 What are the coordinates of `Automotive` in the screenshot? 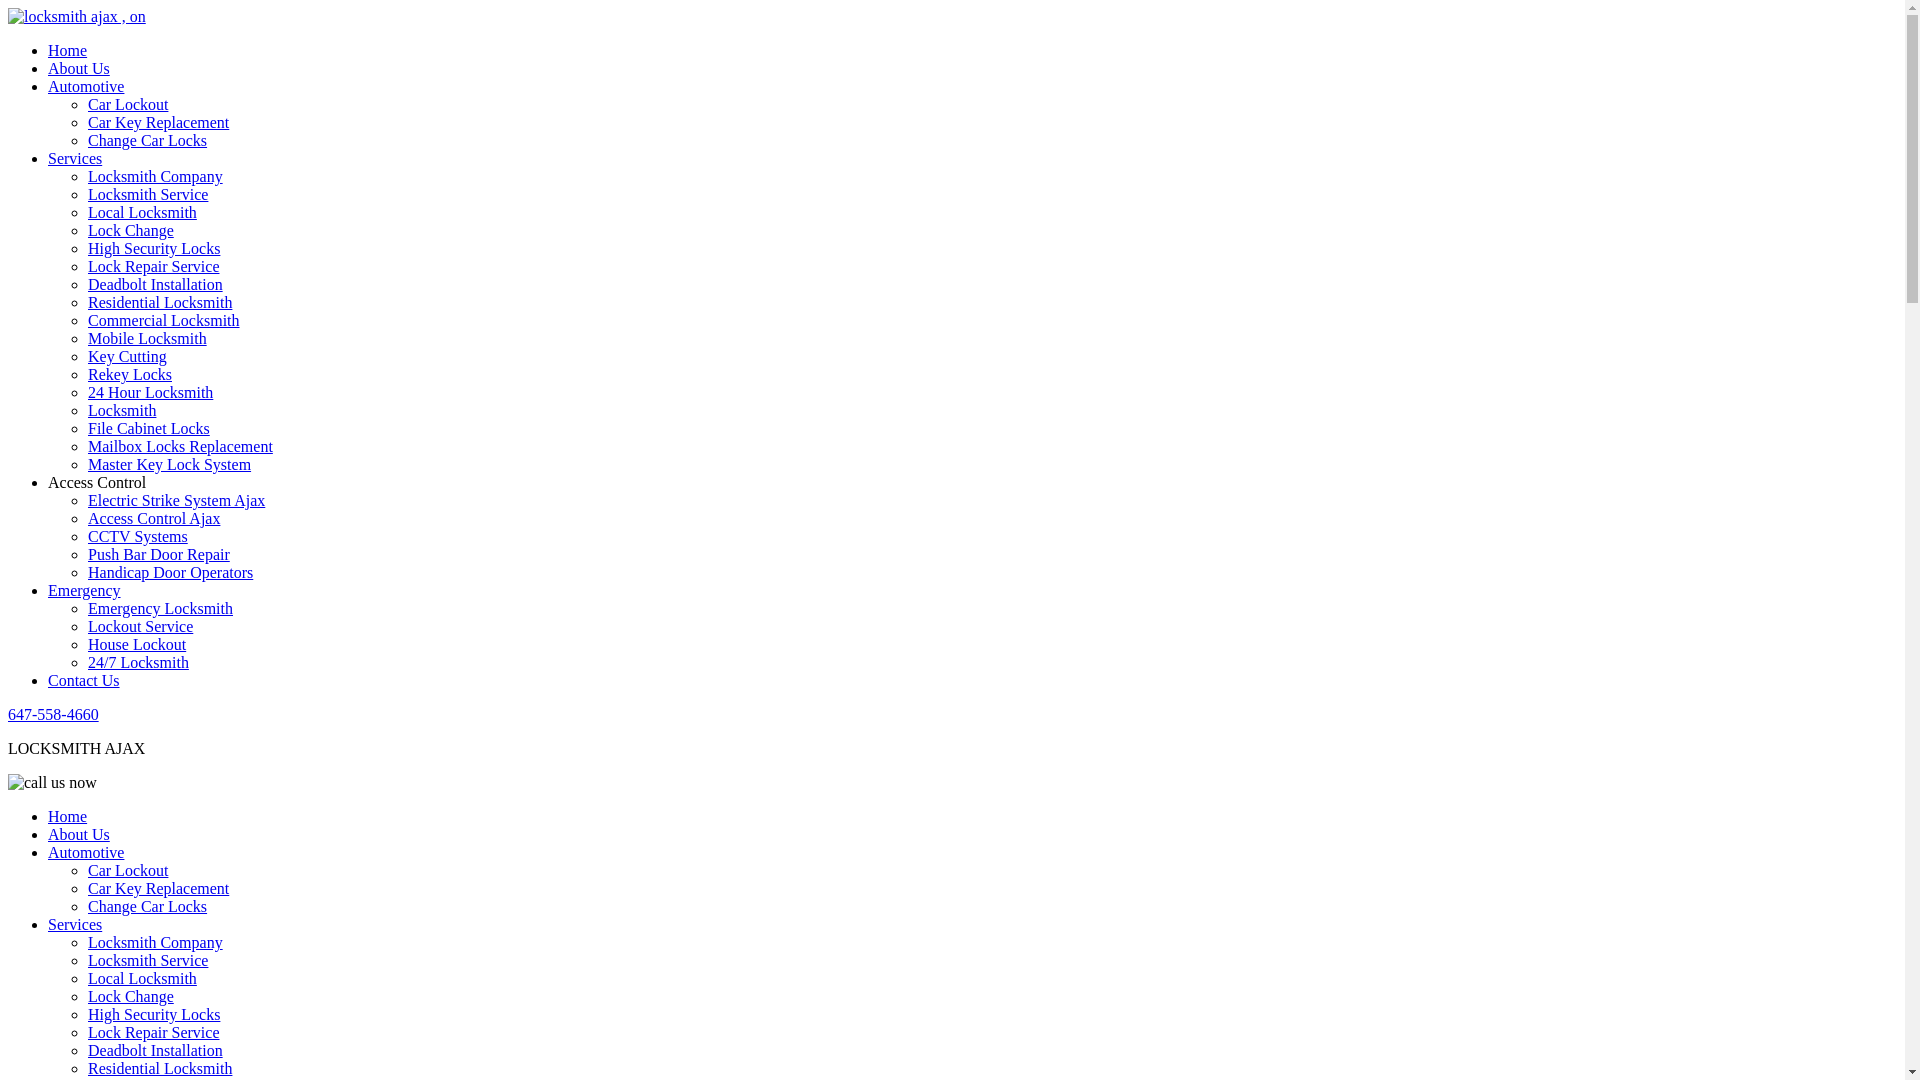 It's located at (86, 86).